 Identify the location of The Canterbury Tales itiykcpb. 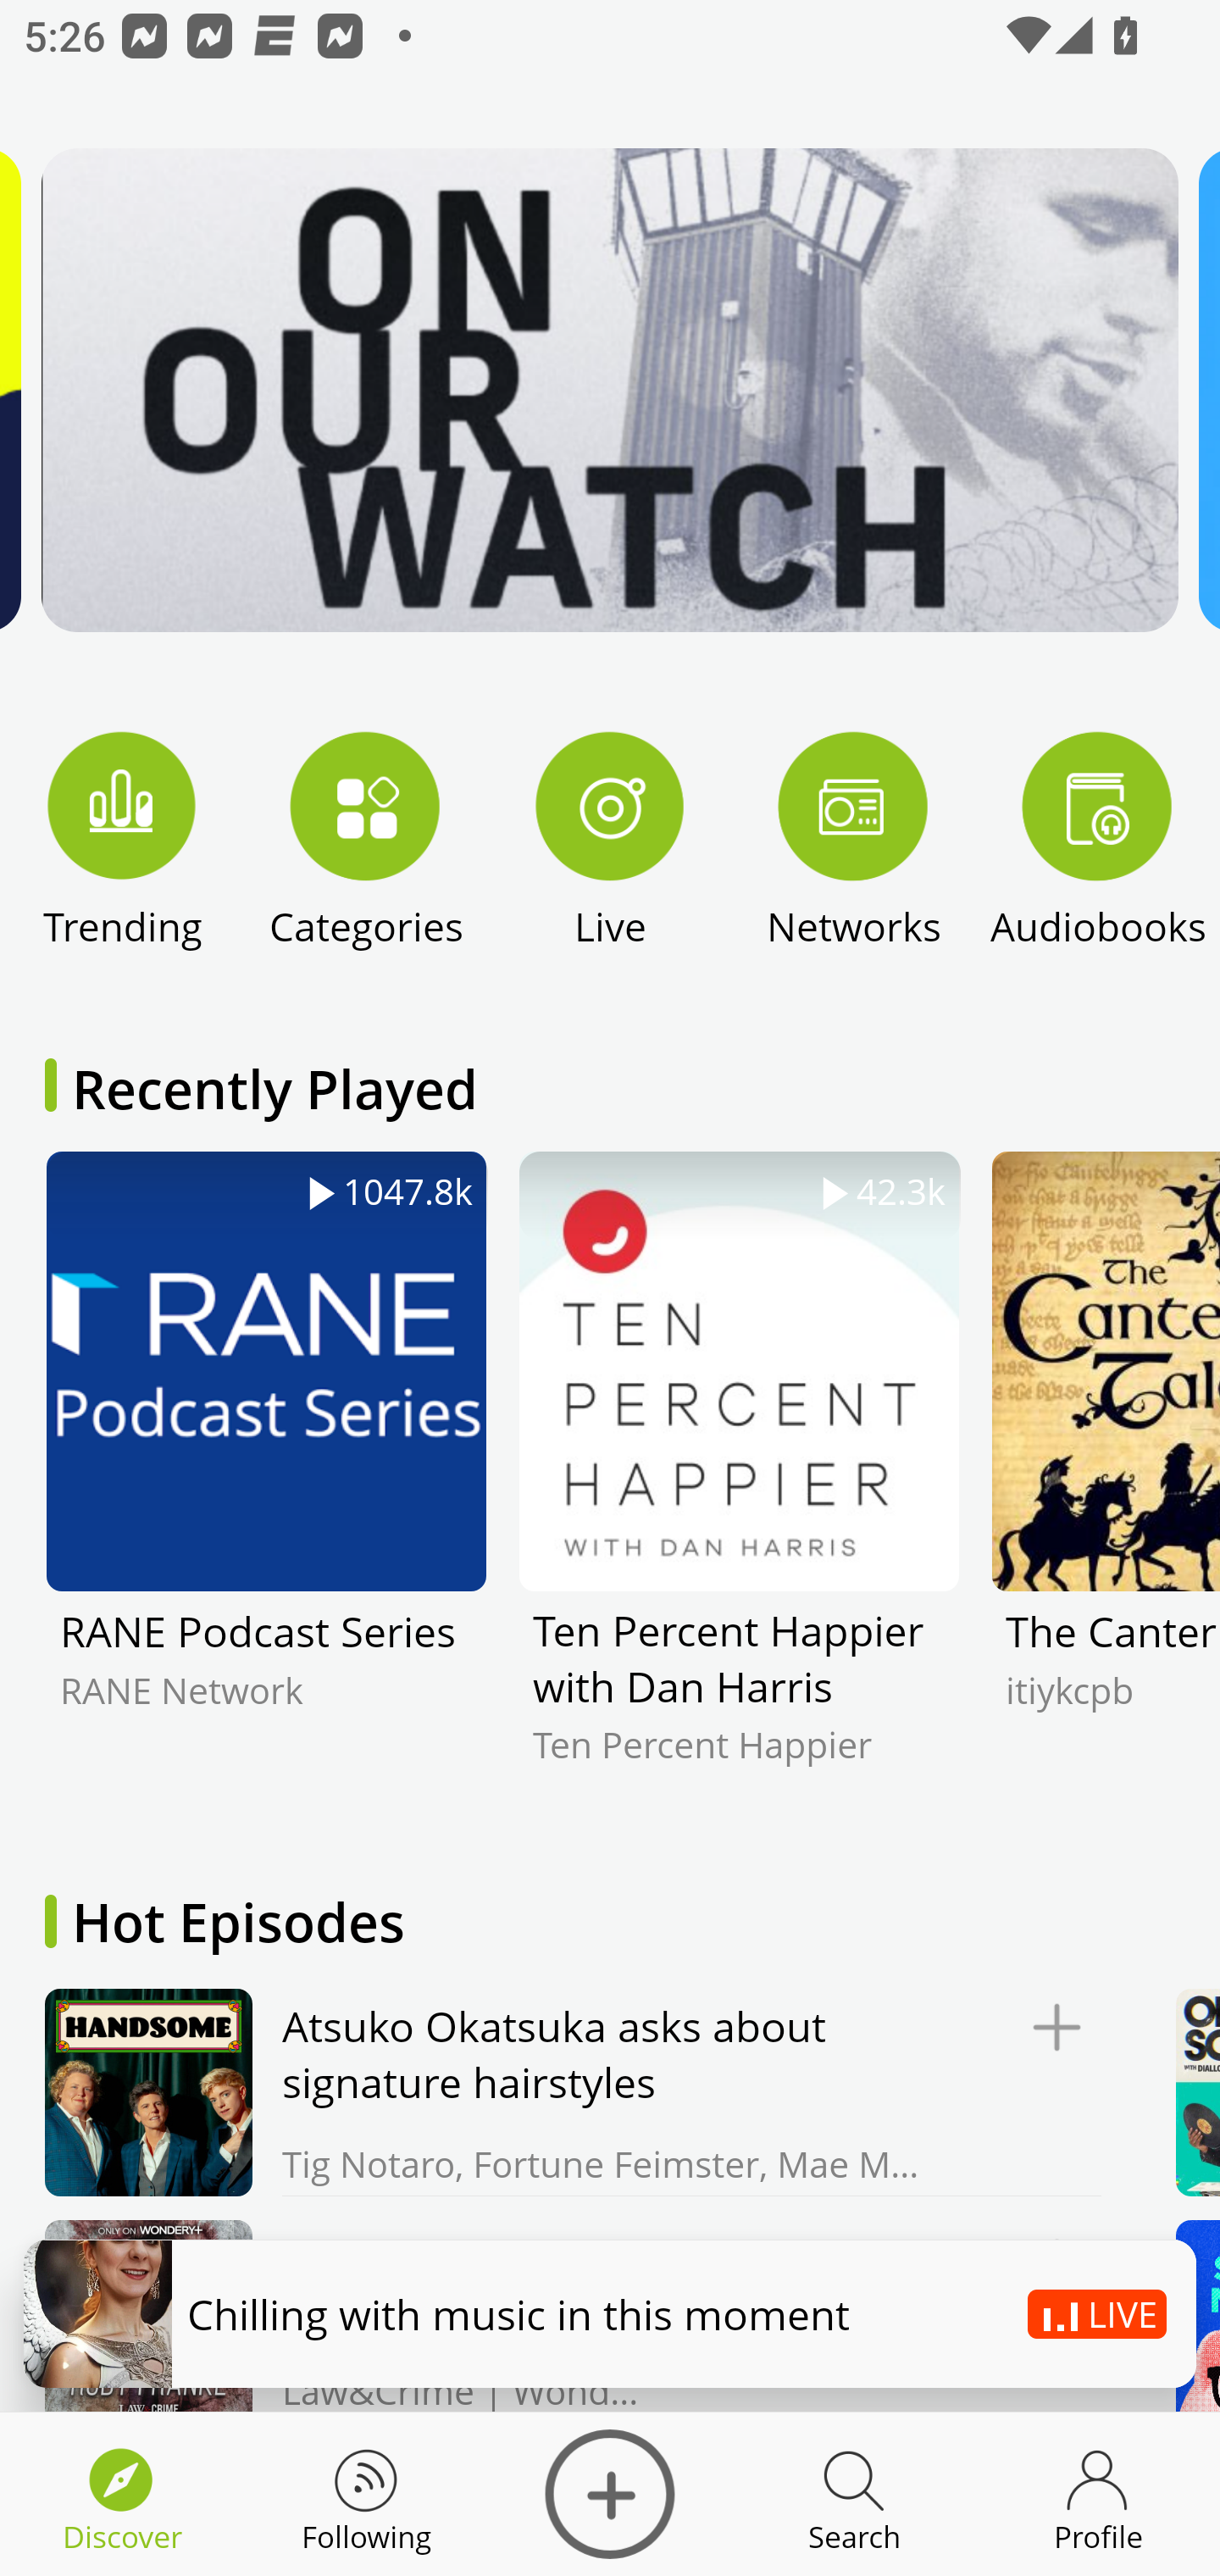
(1105, 1482).